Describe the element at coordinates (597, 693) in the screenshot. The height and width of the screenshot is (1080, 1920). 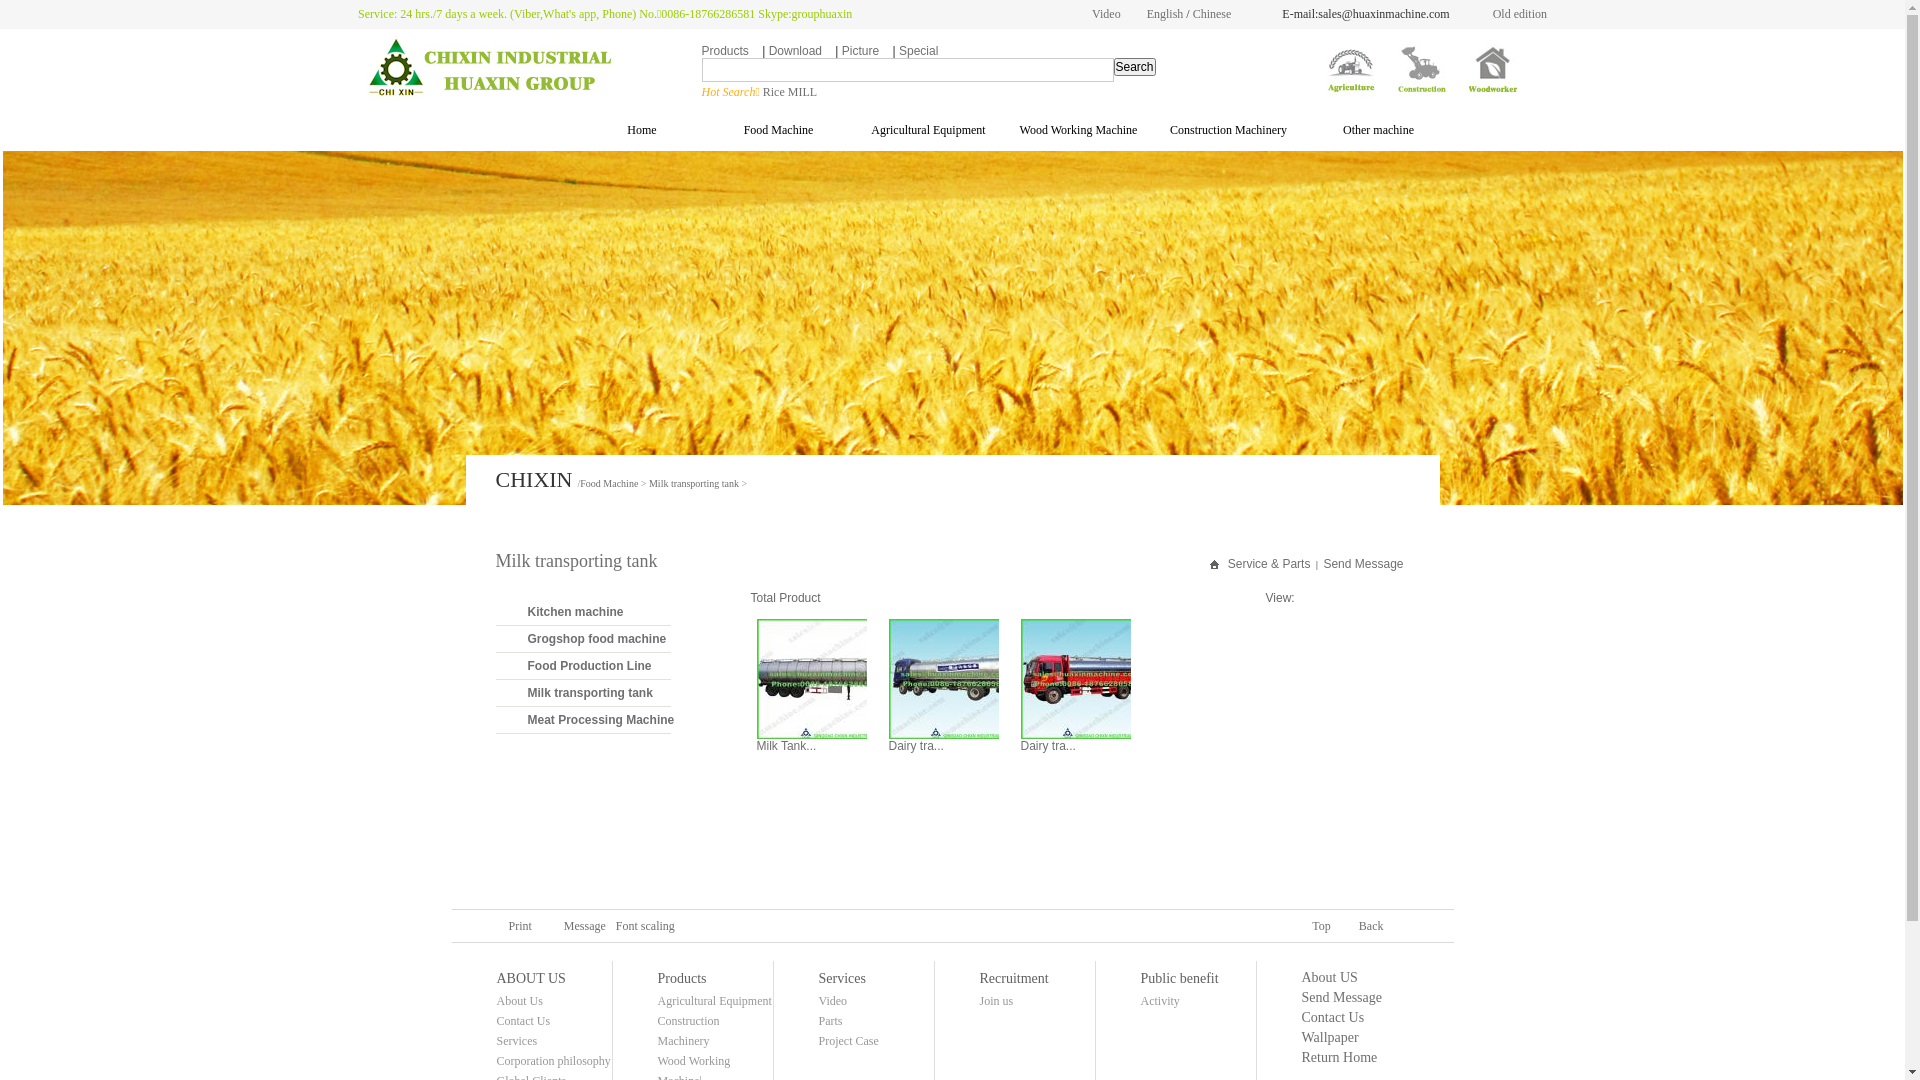
I see `Milk transporting tank` at that location.